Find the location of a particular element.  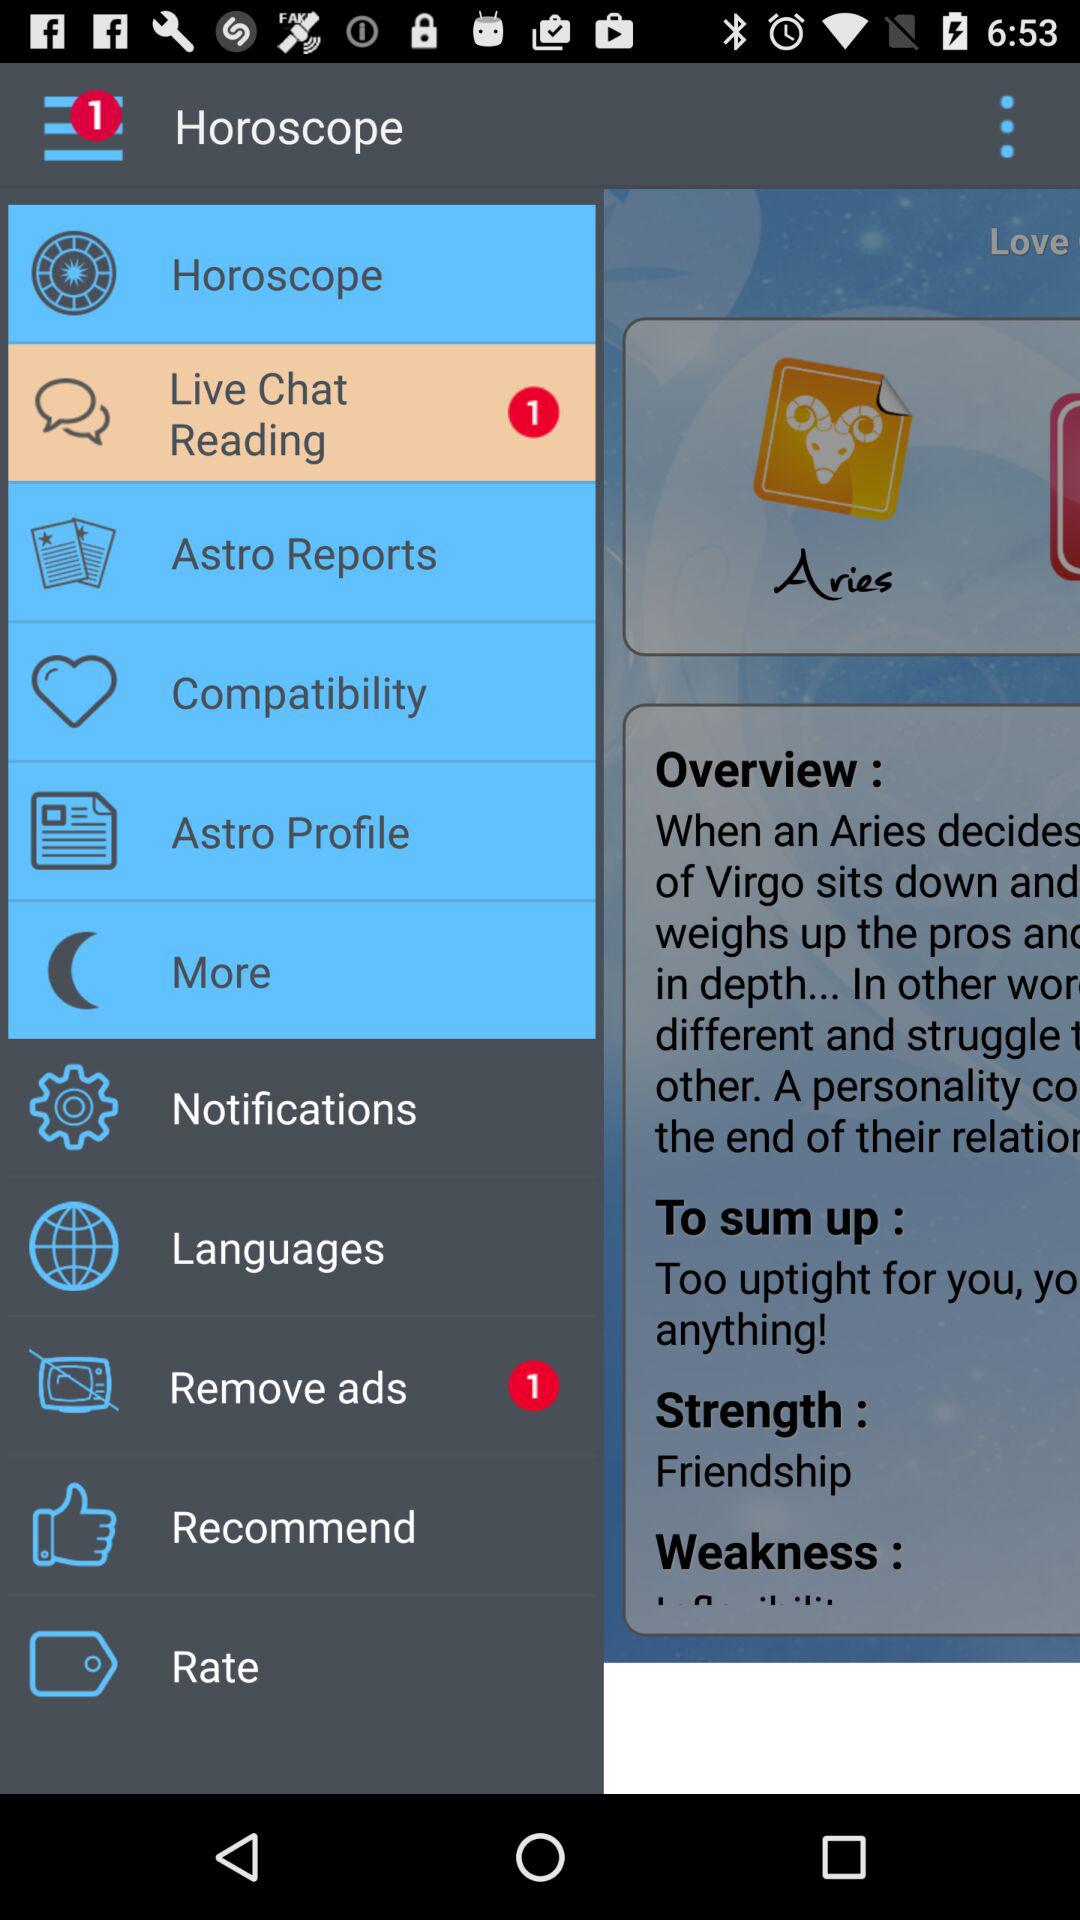

press item next to the horoscope is located at coordinates (1006, 126).